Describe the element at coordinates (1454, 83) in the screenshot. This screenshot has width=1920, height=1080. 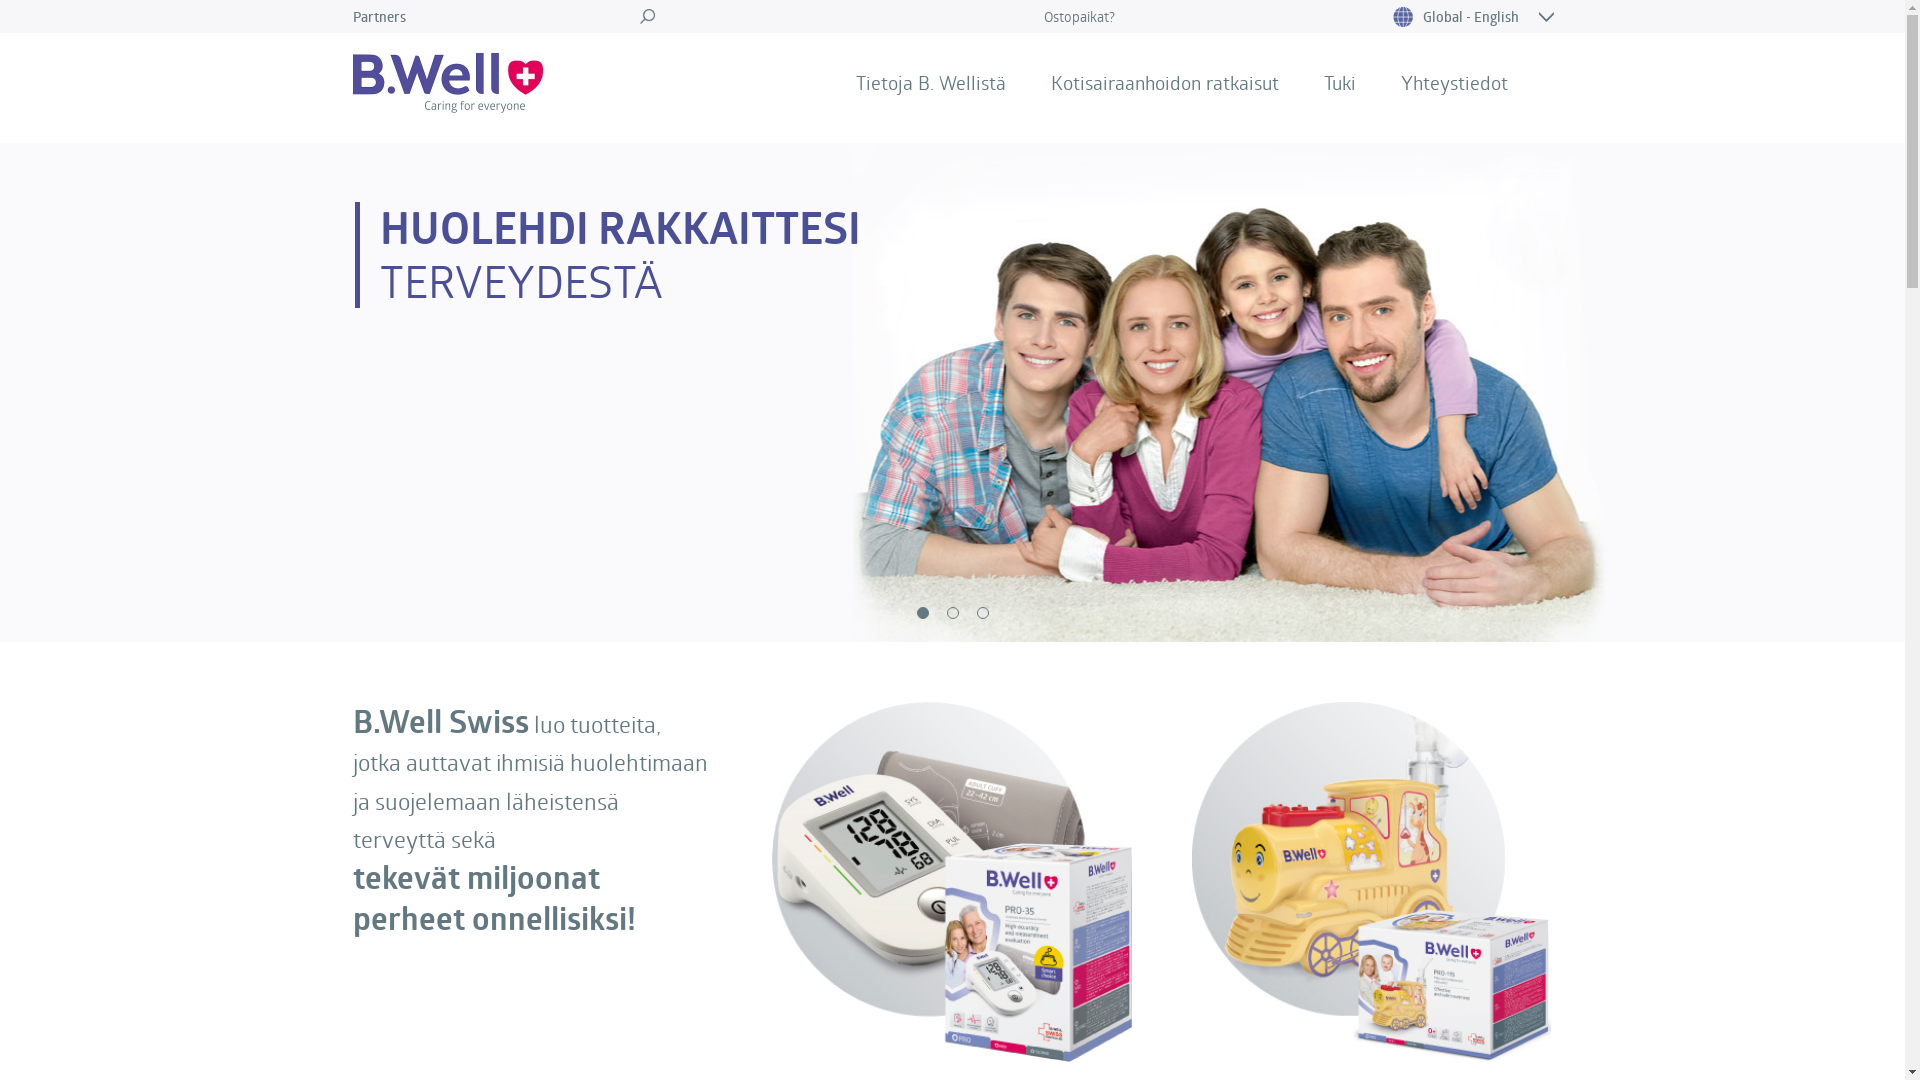
I see `Yhteystiedot` at that location.